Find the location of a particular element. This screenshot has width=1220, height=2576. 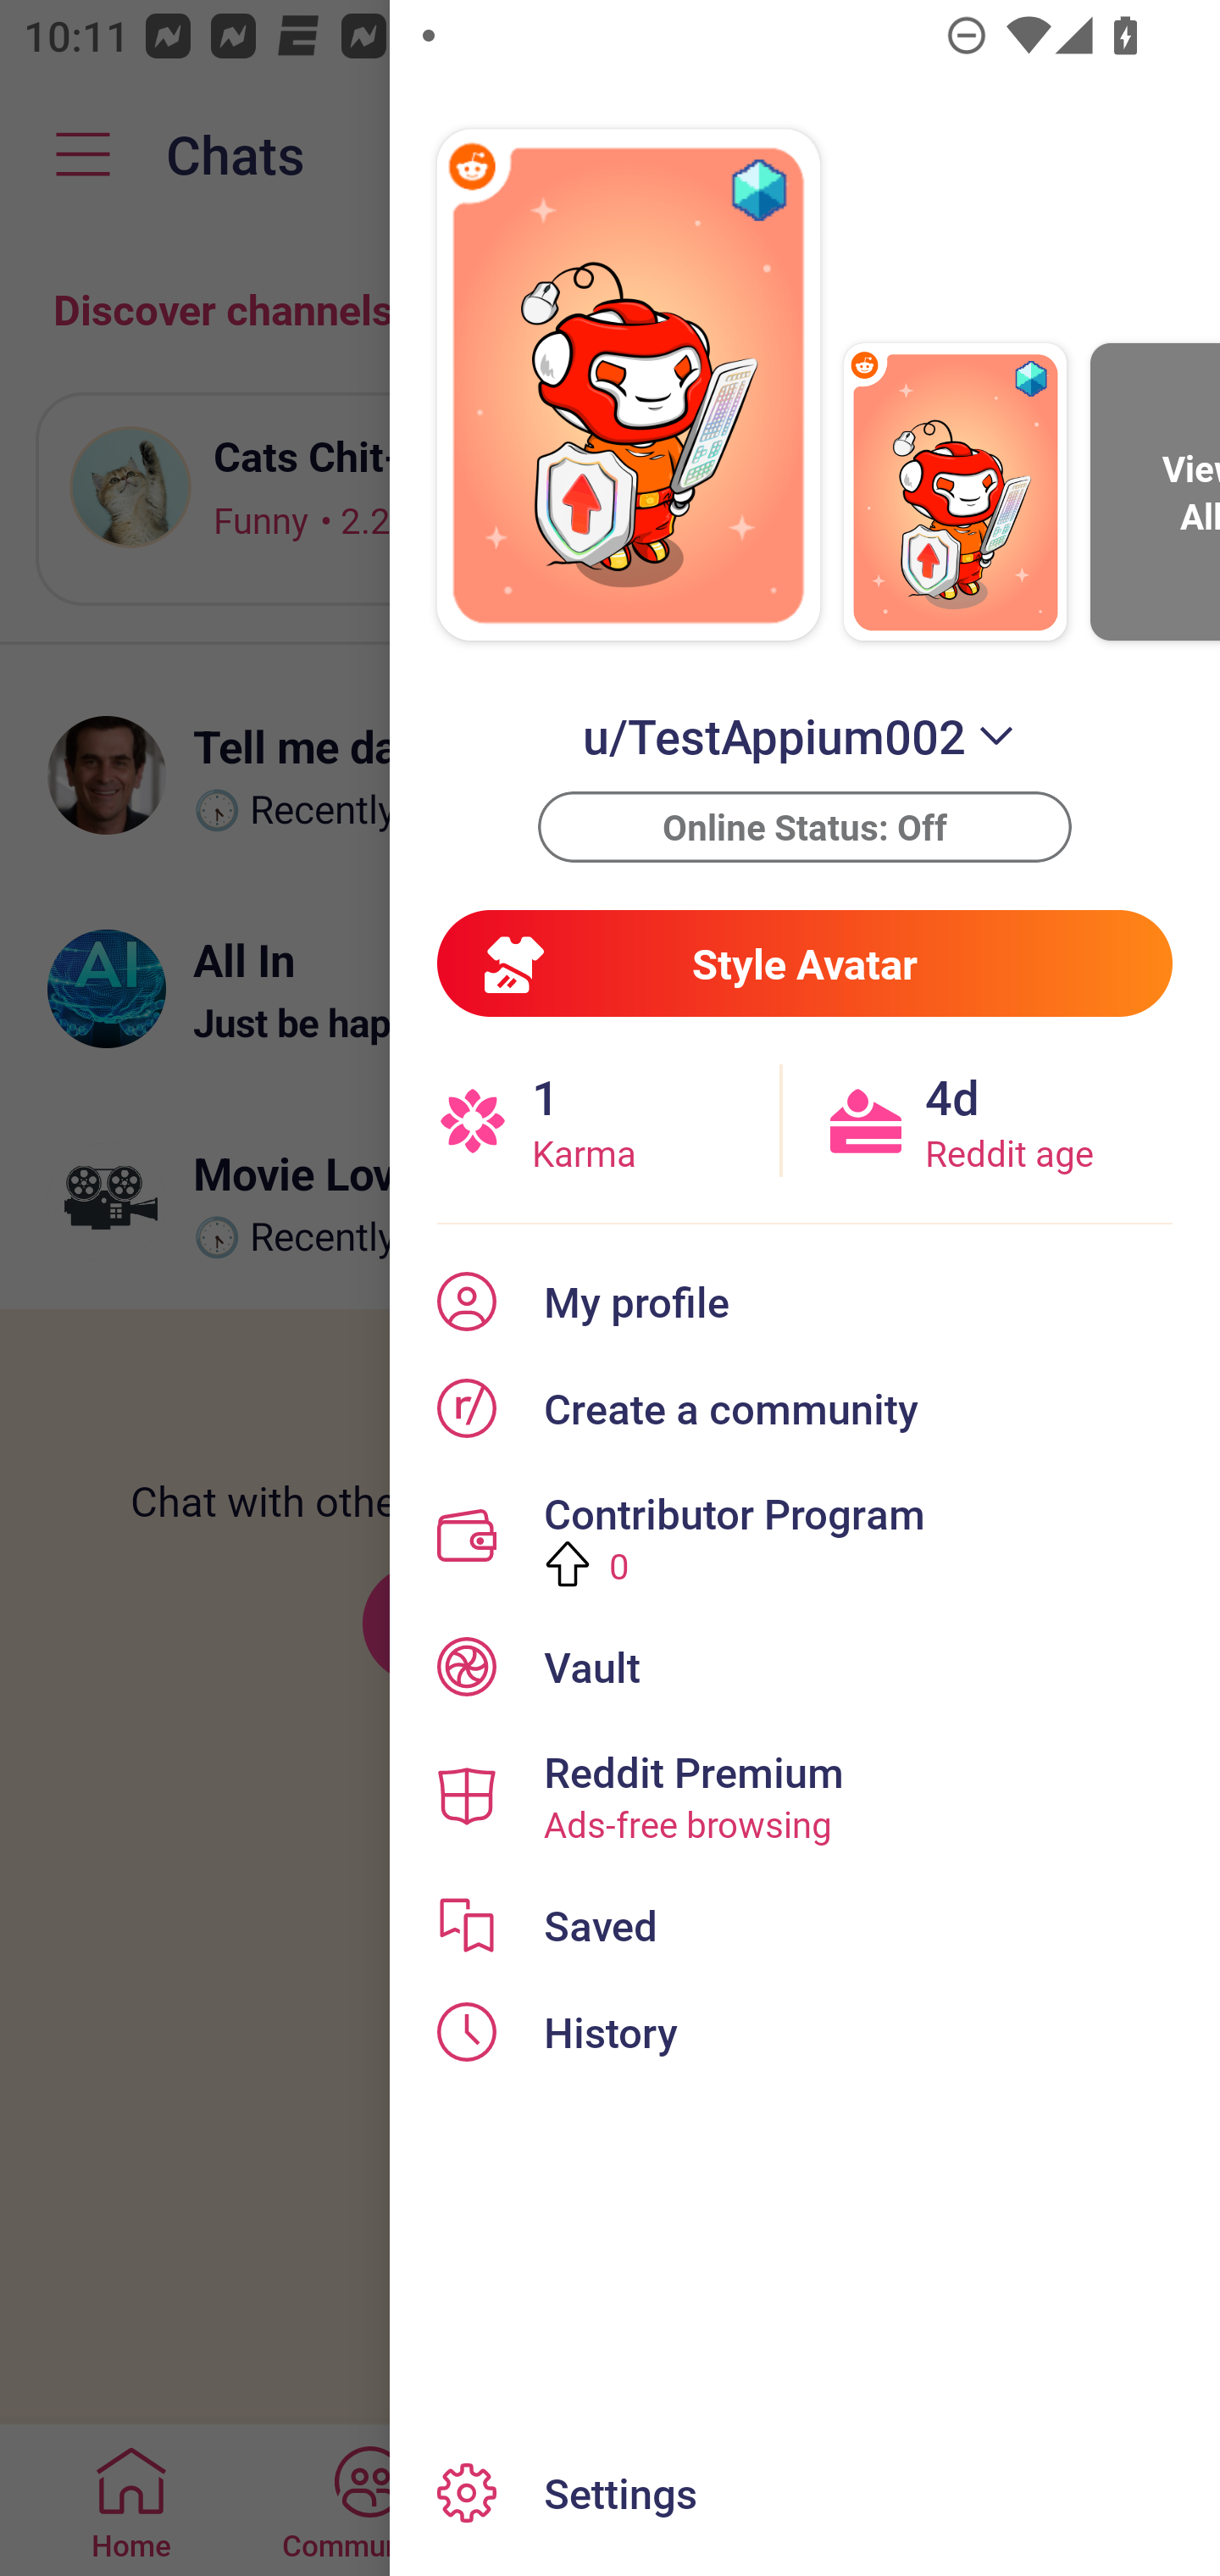

Settings is located at coordinates (805, 2493).